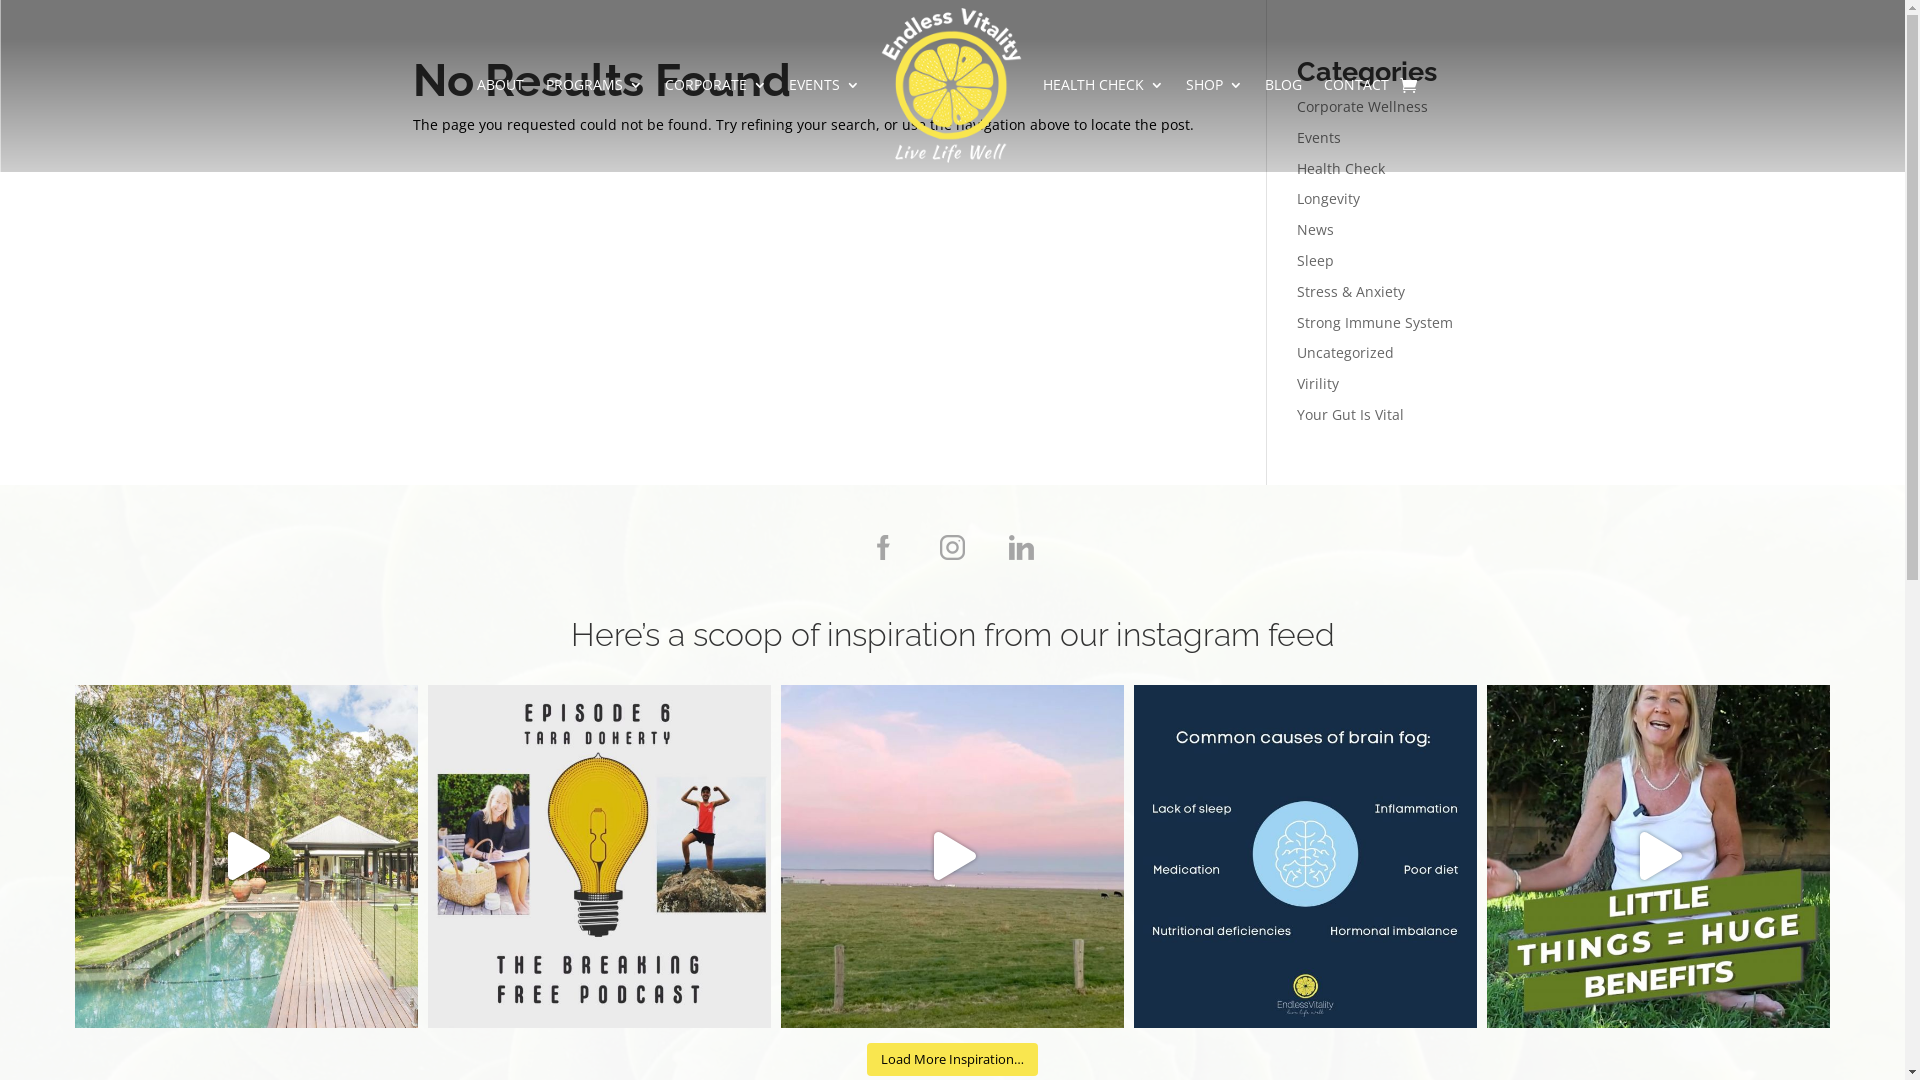  What do you see at coordinates (1319, 138) in the screenshot?
I see `Events` at bounding box center [1319, 138].